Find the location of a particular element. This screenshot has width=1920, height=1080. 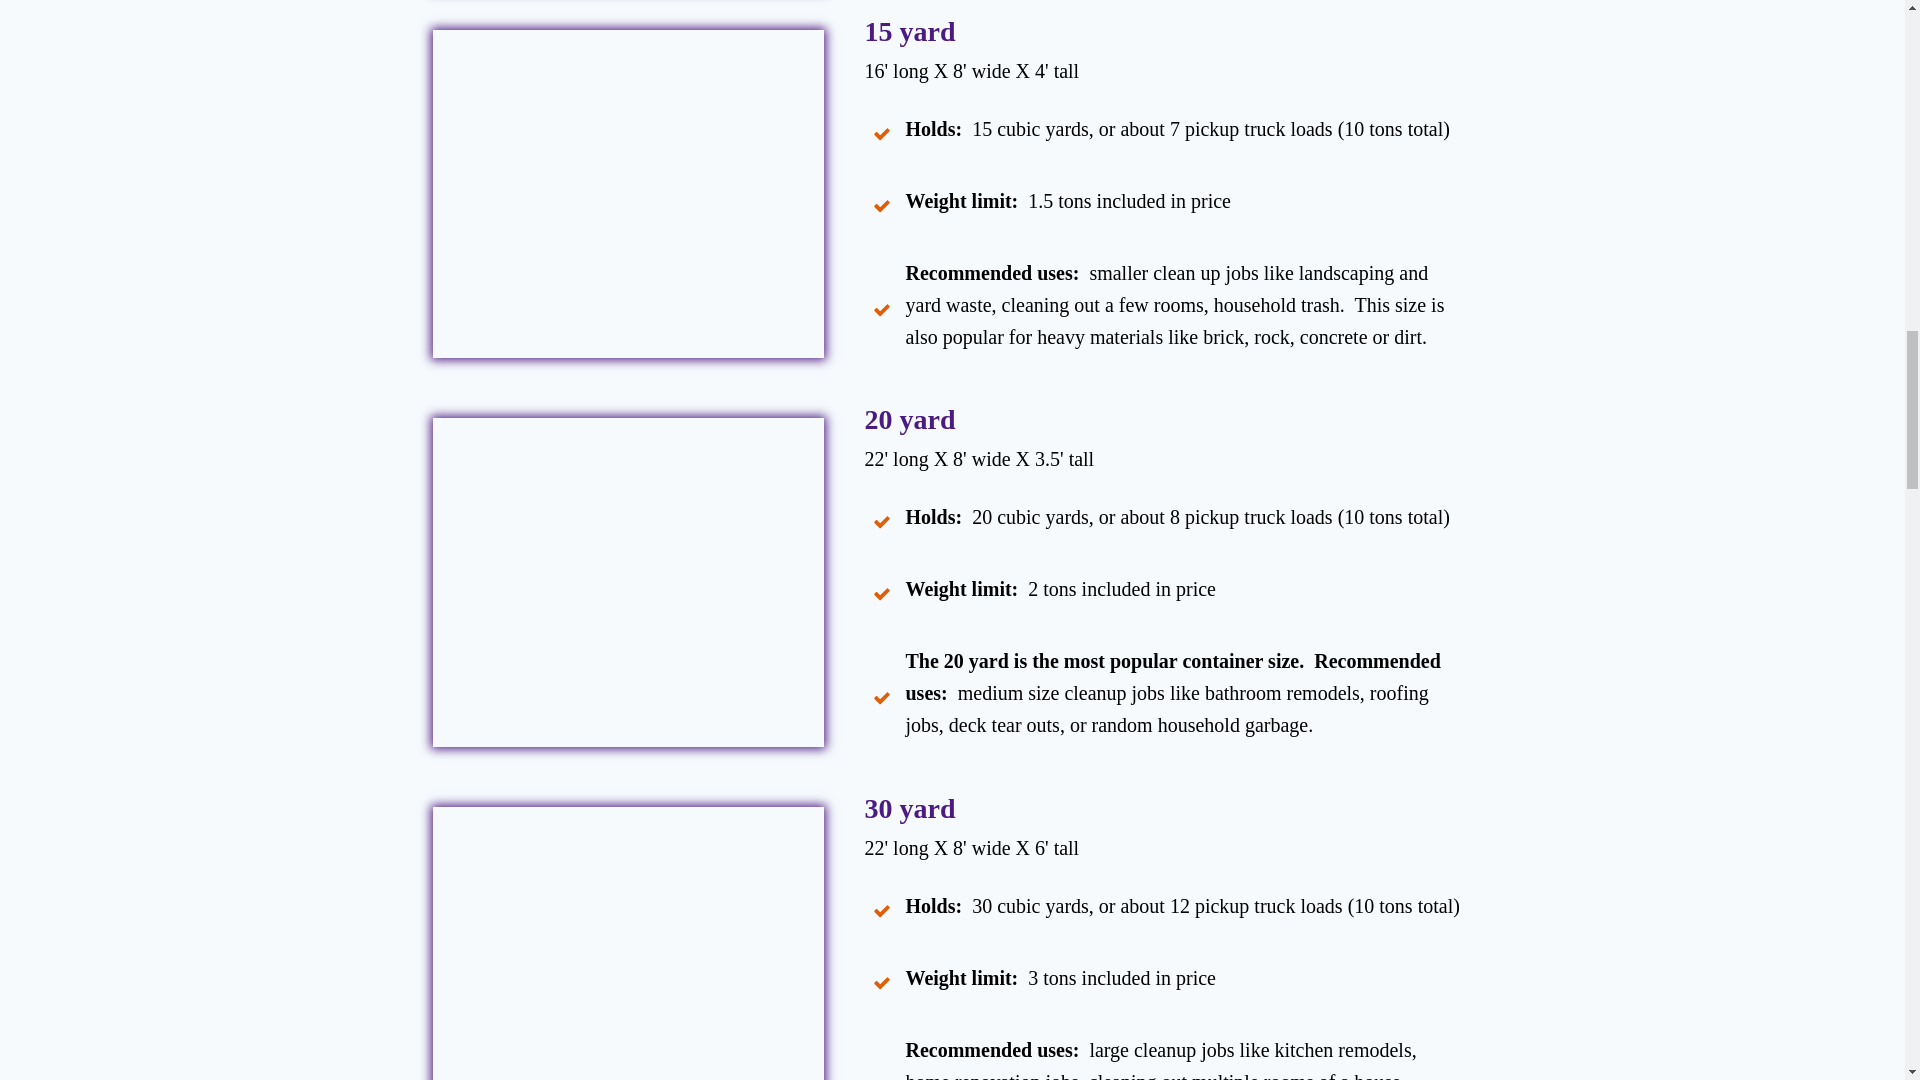

30 yard is located at coordinates (909, 809).